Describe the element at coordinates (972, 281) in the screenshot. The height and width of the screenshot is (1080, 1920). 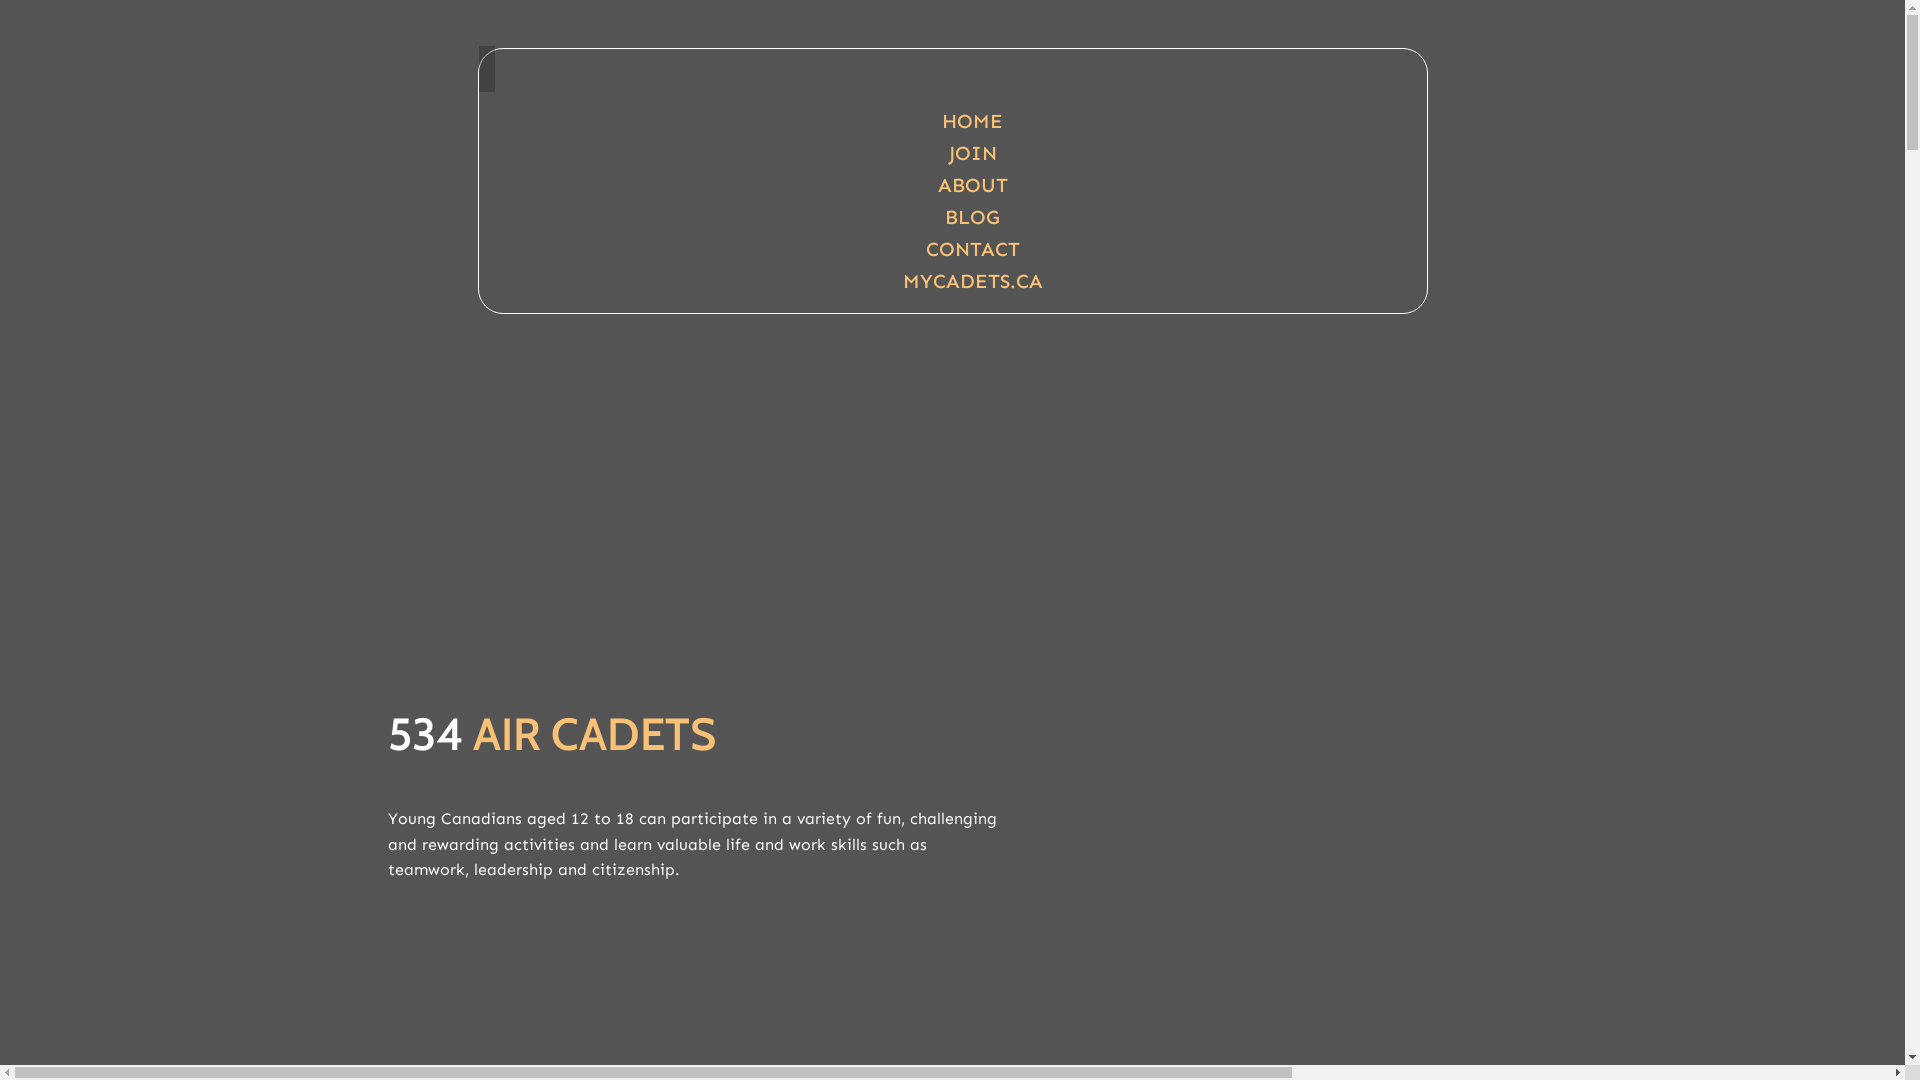
I see `MYCADETS.CA` at that location.